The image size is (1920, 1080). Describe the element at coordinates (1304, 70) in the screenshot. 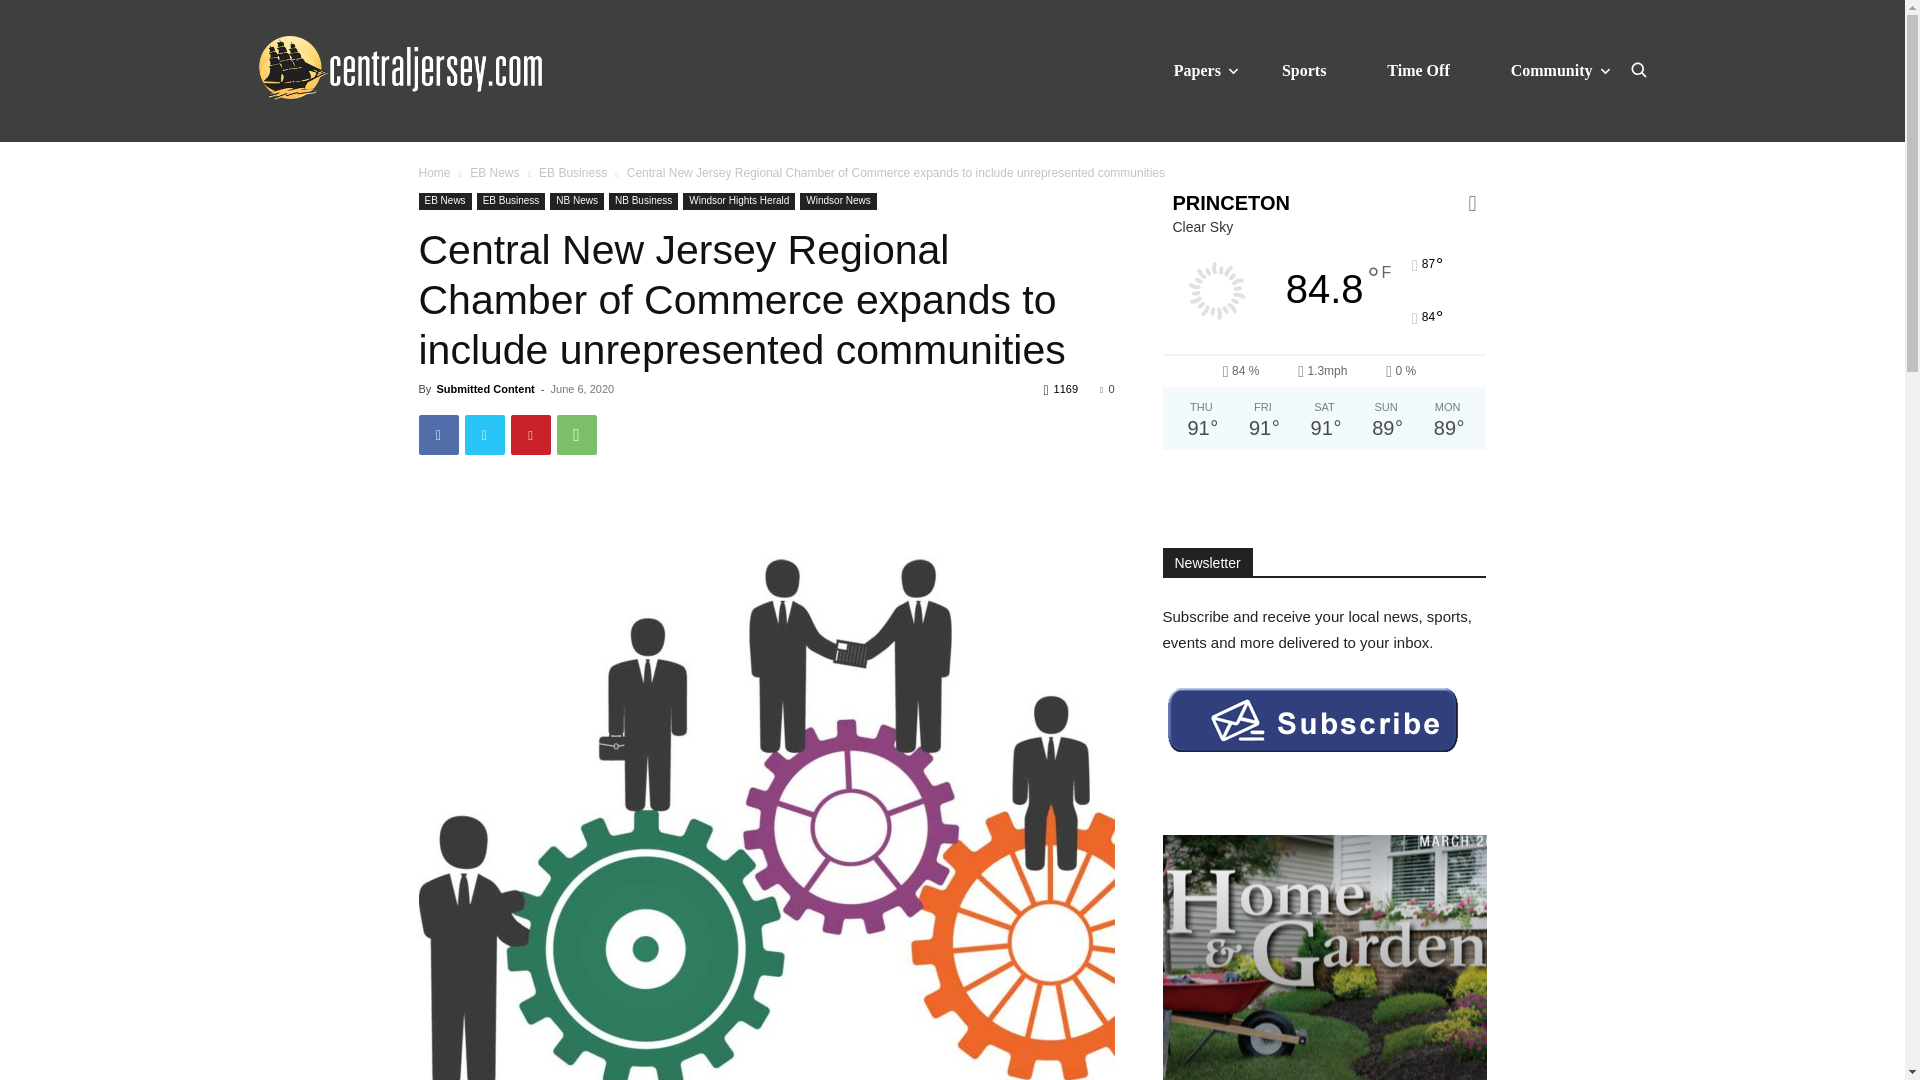

I see `Sports` at that location.